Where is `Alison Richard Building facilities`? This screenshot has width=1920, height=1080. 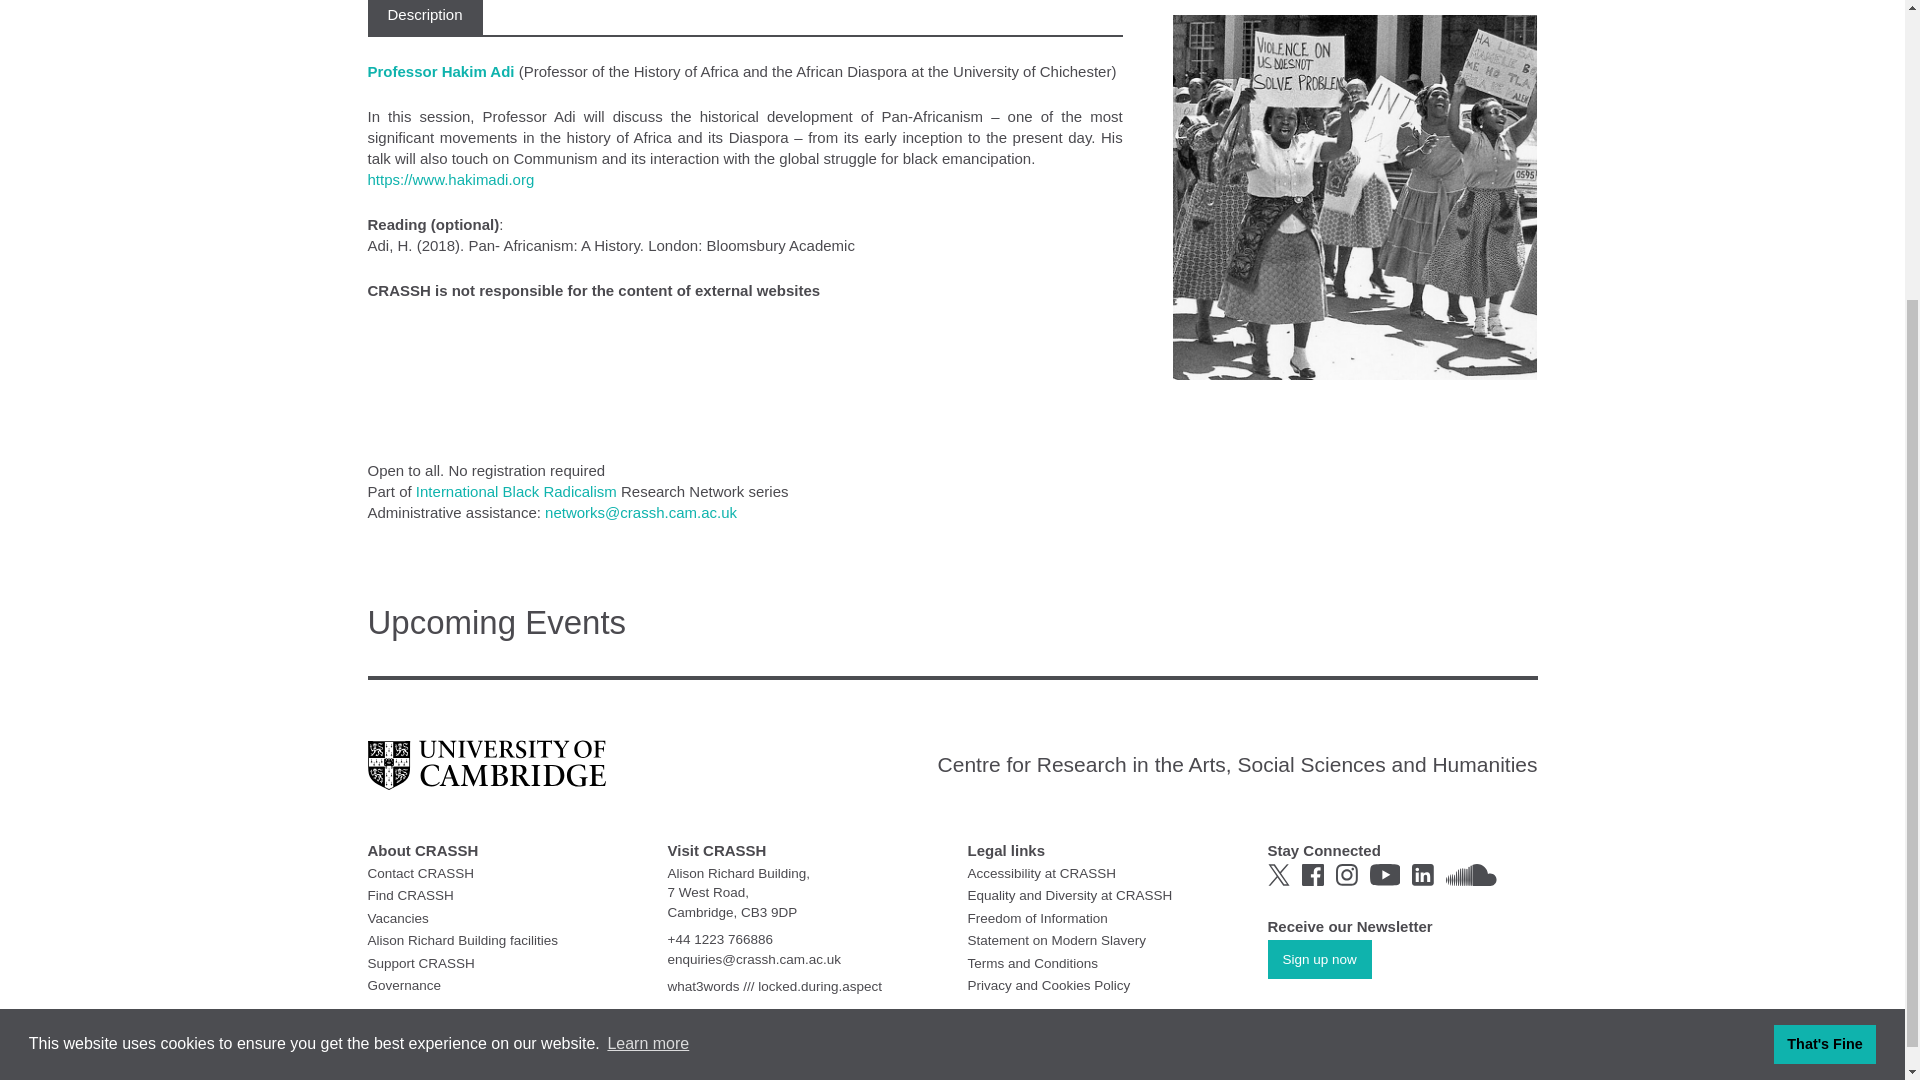 Alison Richard Building facilities is located at coordinates (463, 940).